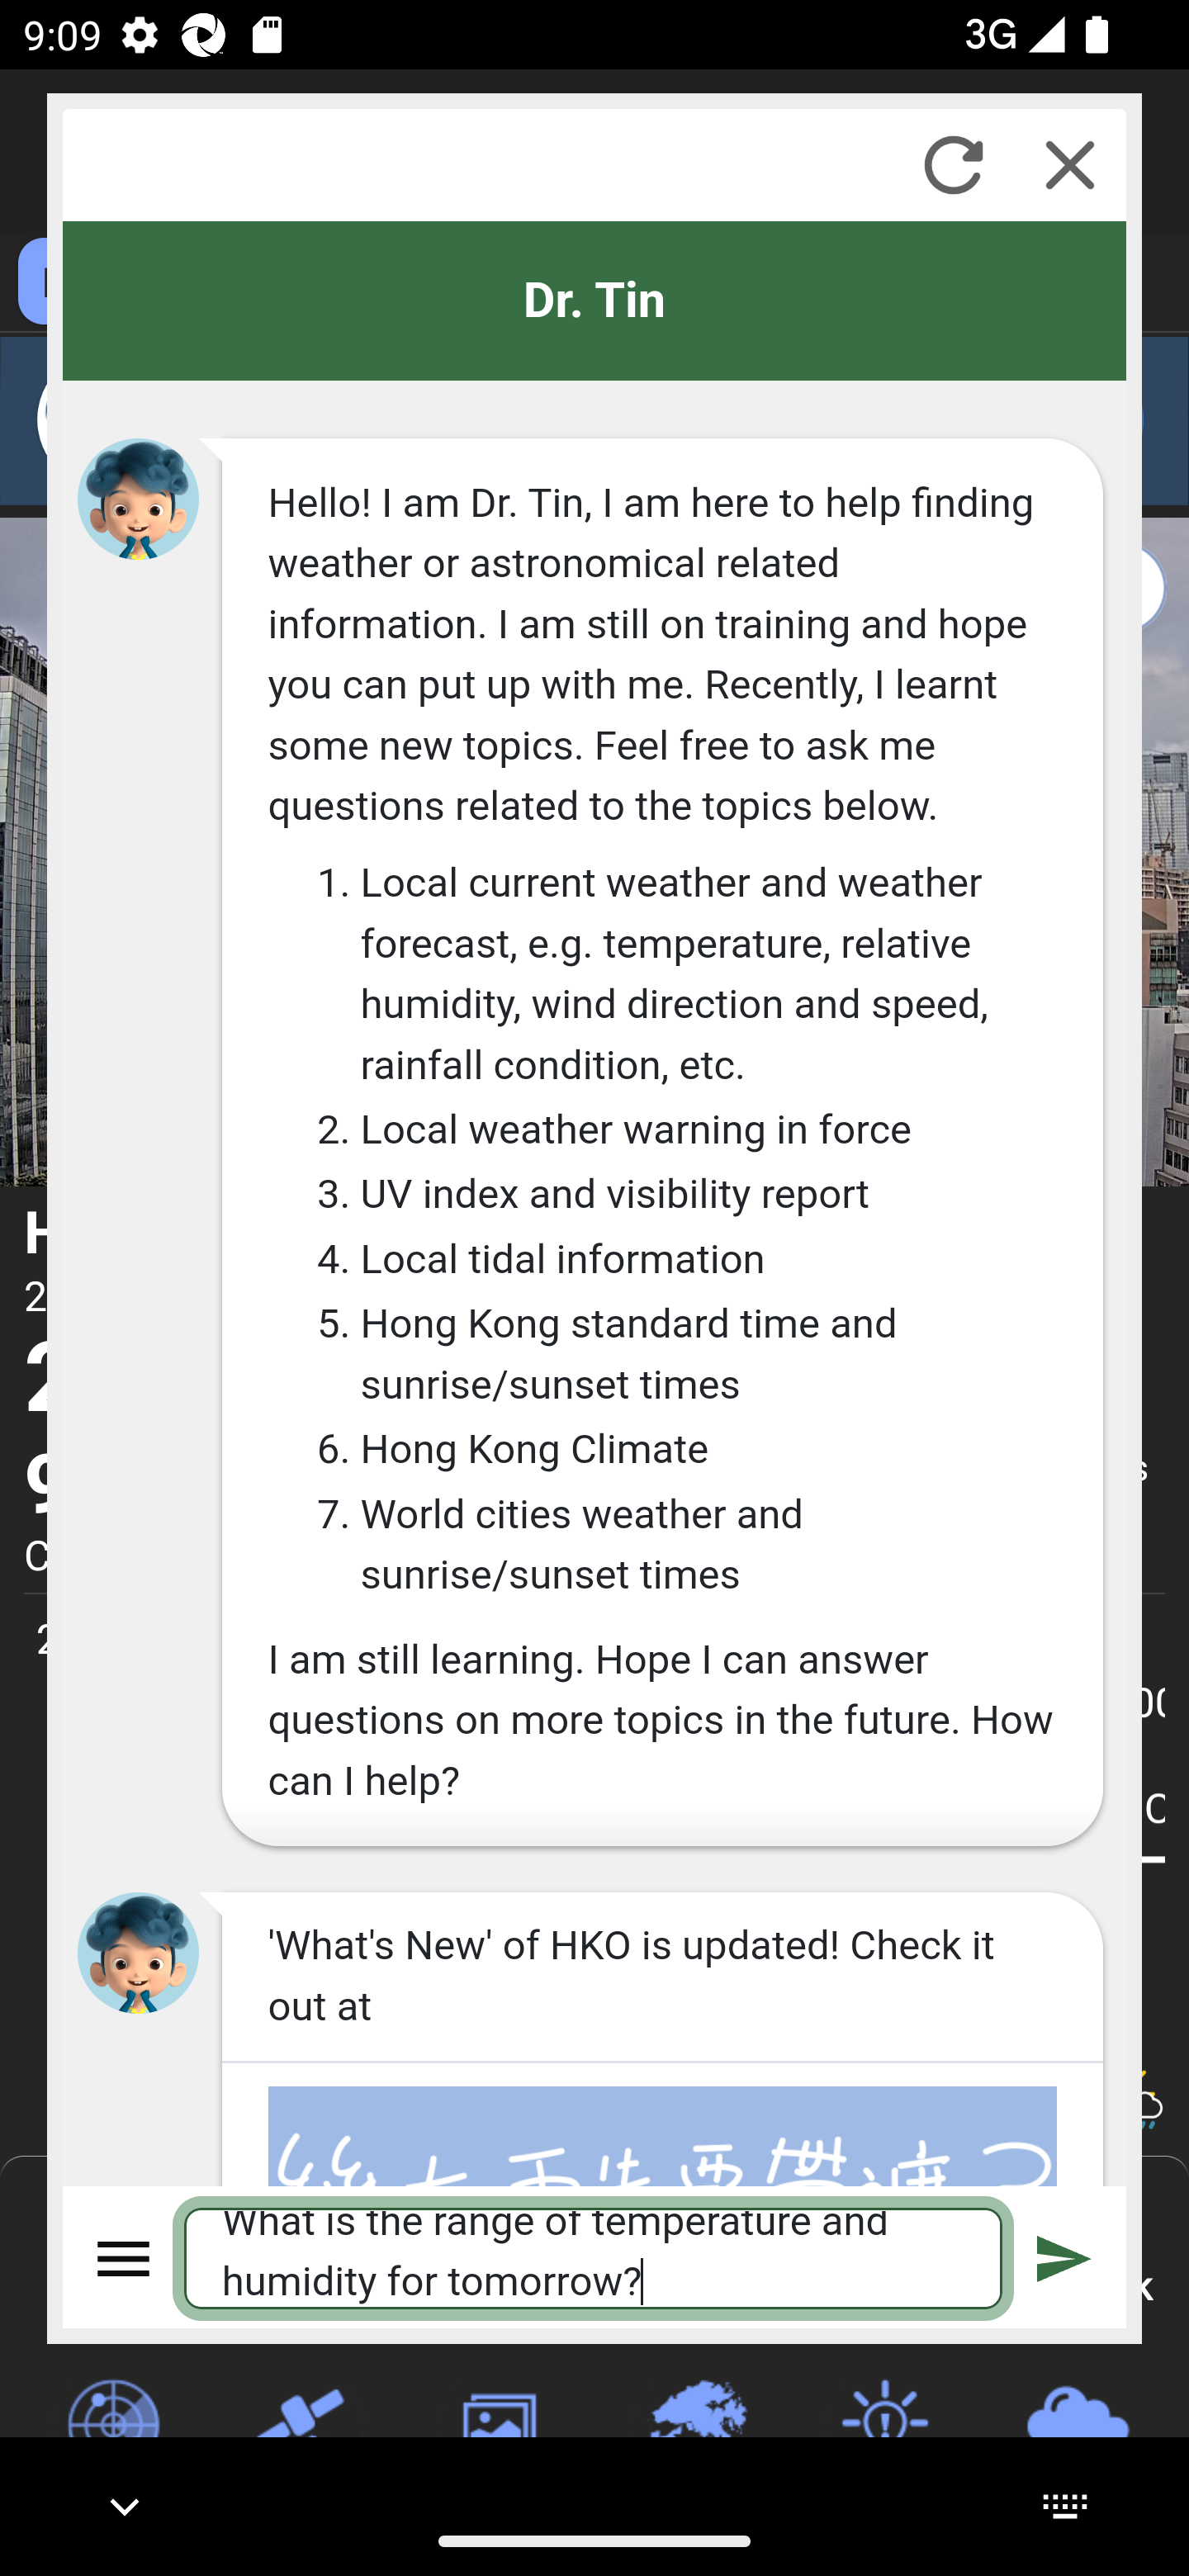 Image resolution: width=1189 pixels, height=2576 pixels. Describe the element at coordinates (125, 2257) in the screenshot. I see `Menu` at that location.